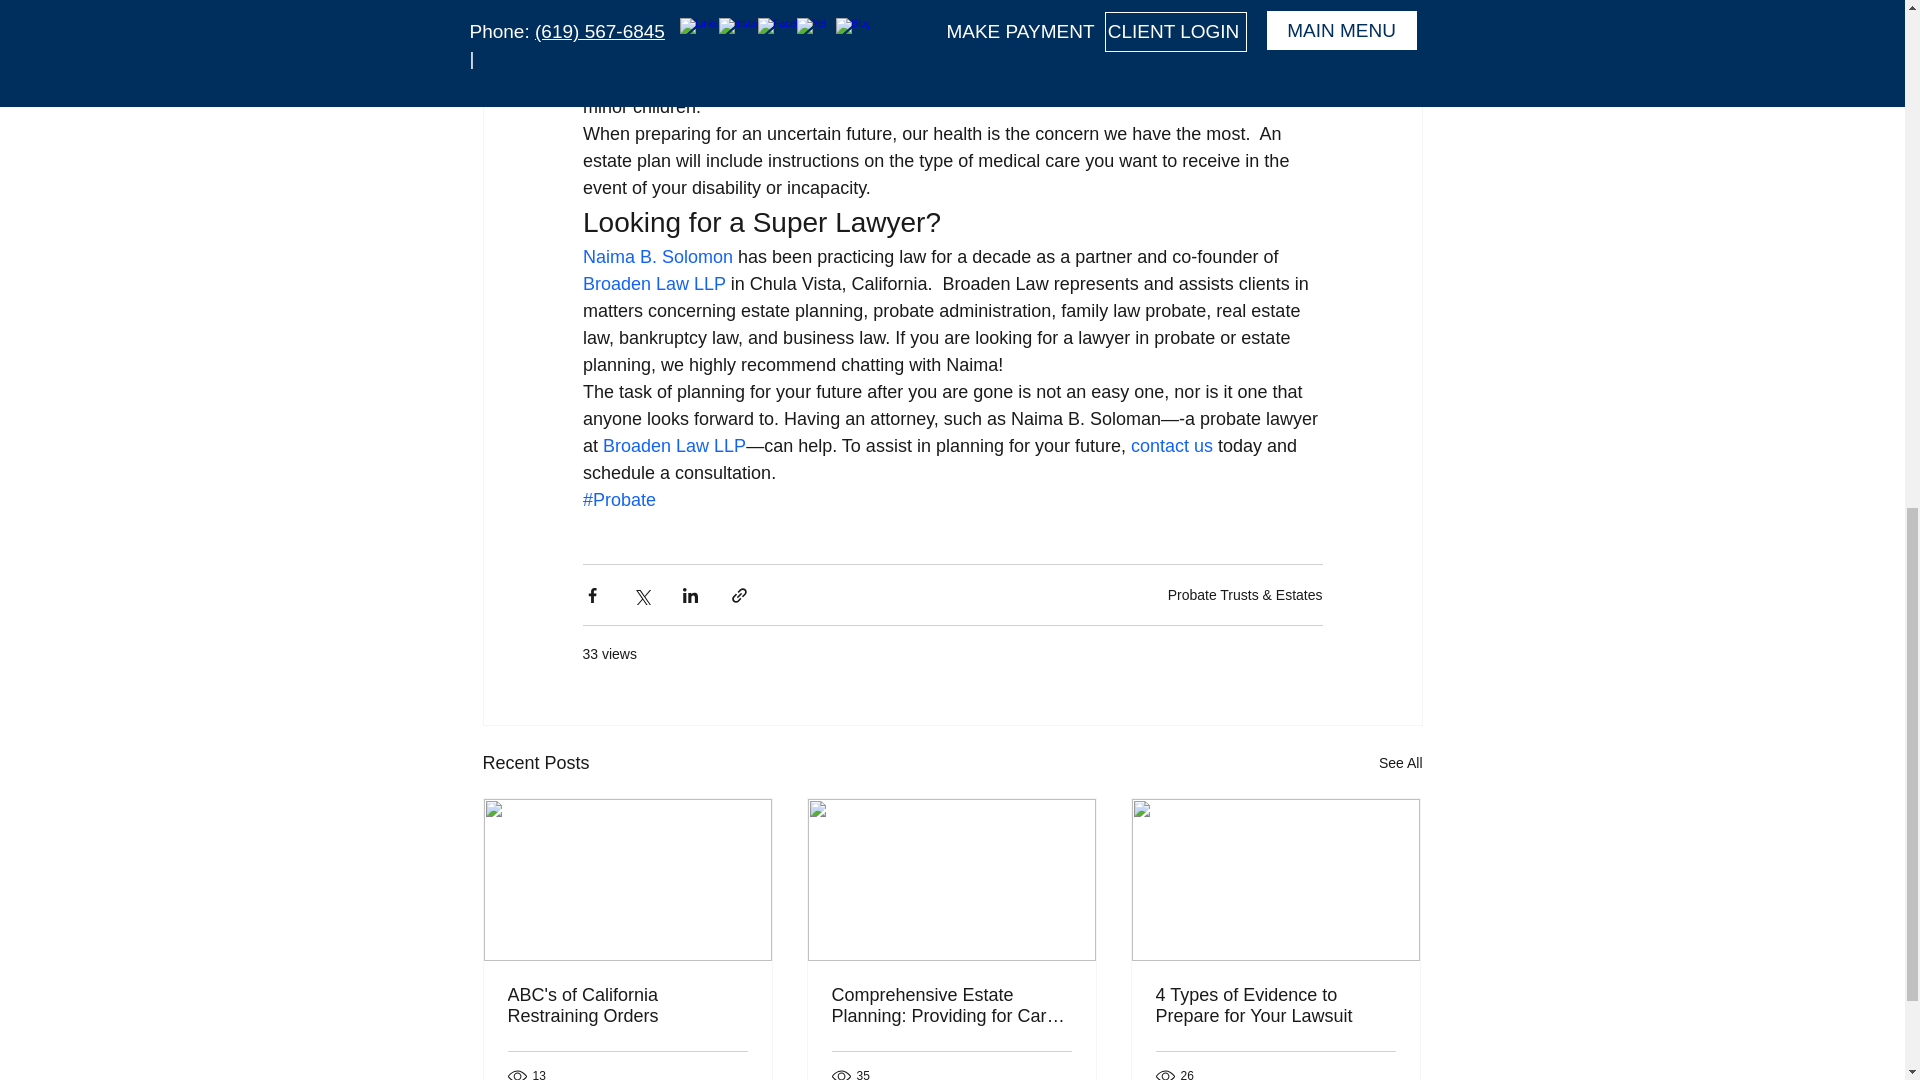  What do you see at coordinates (1172, 446) in the screenshot?
I see `contact us` at bounding box center [1172, 446].